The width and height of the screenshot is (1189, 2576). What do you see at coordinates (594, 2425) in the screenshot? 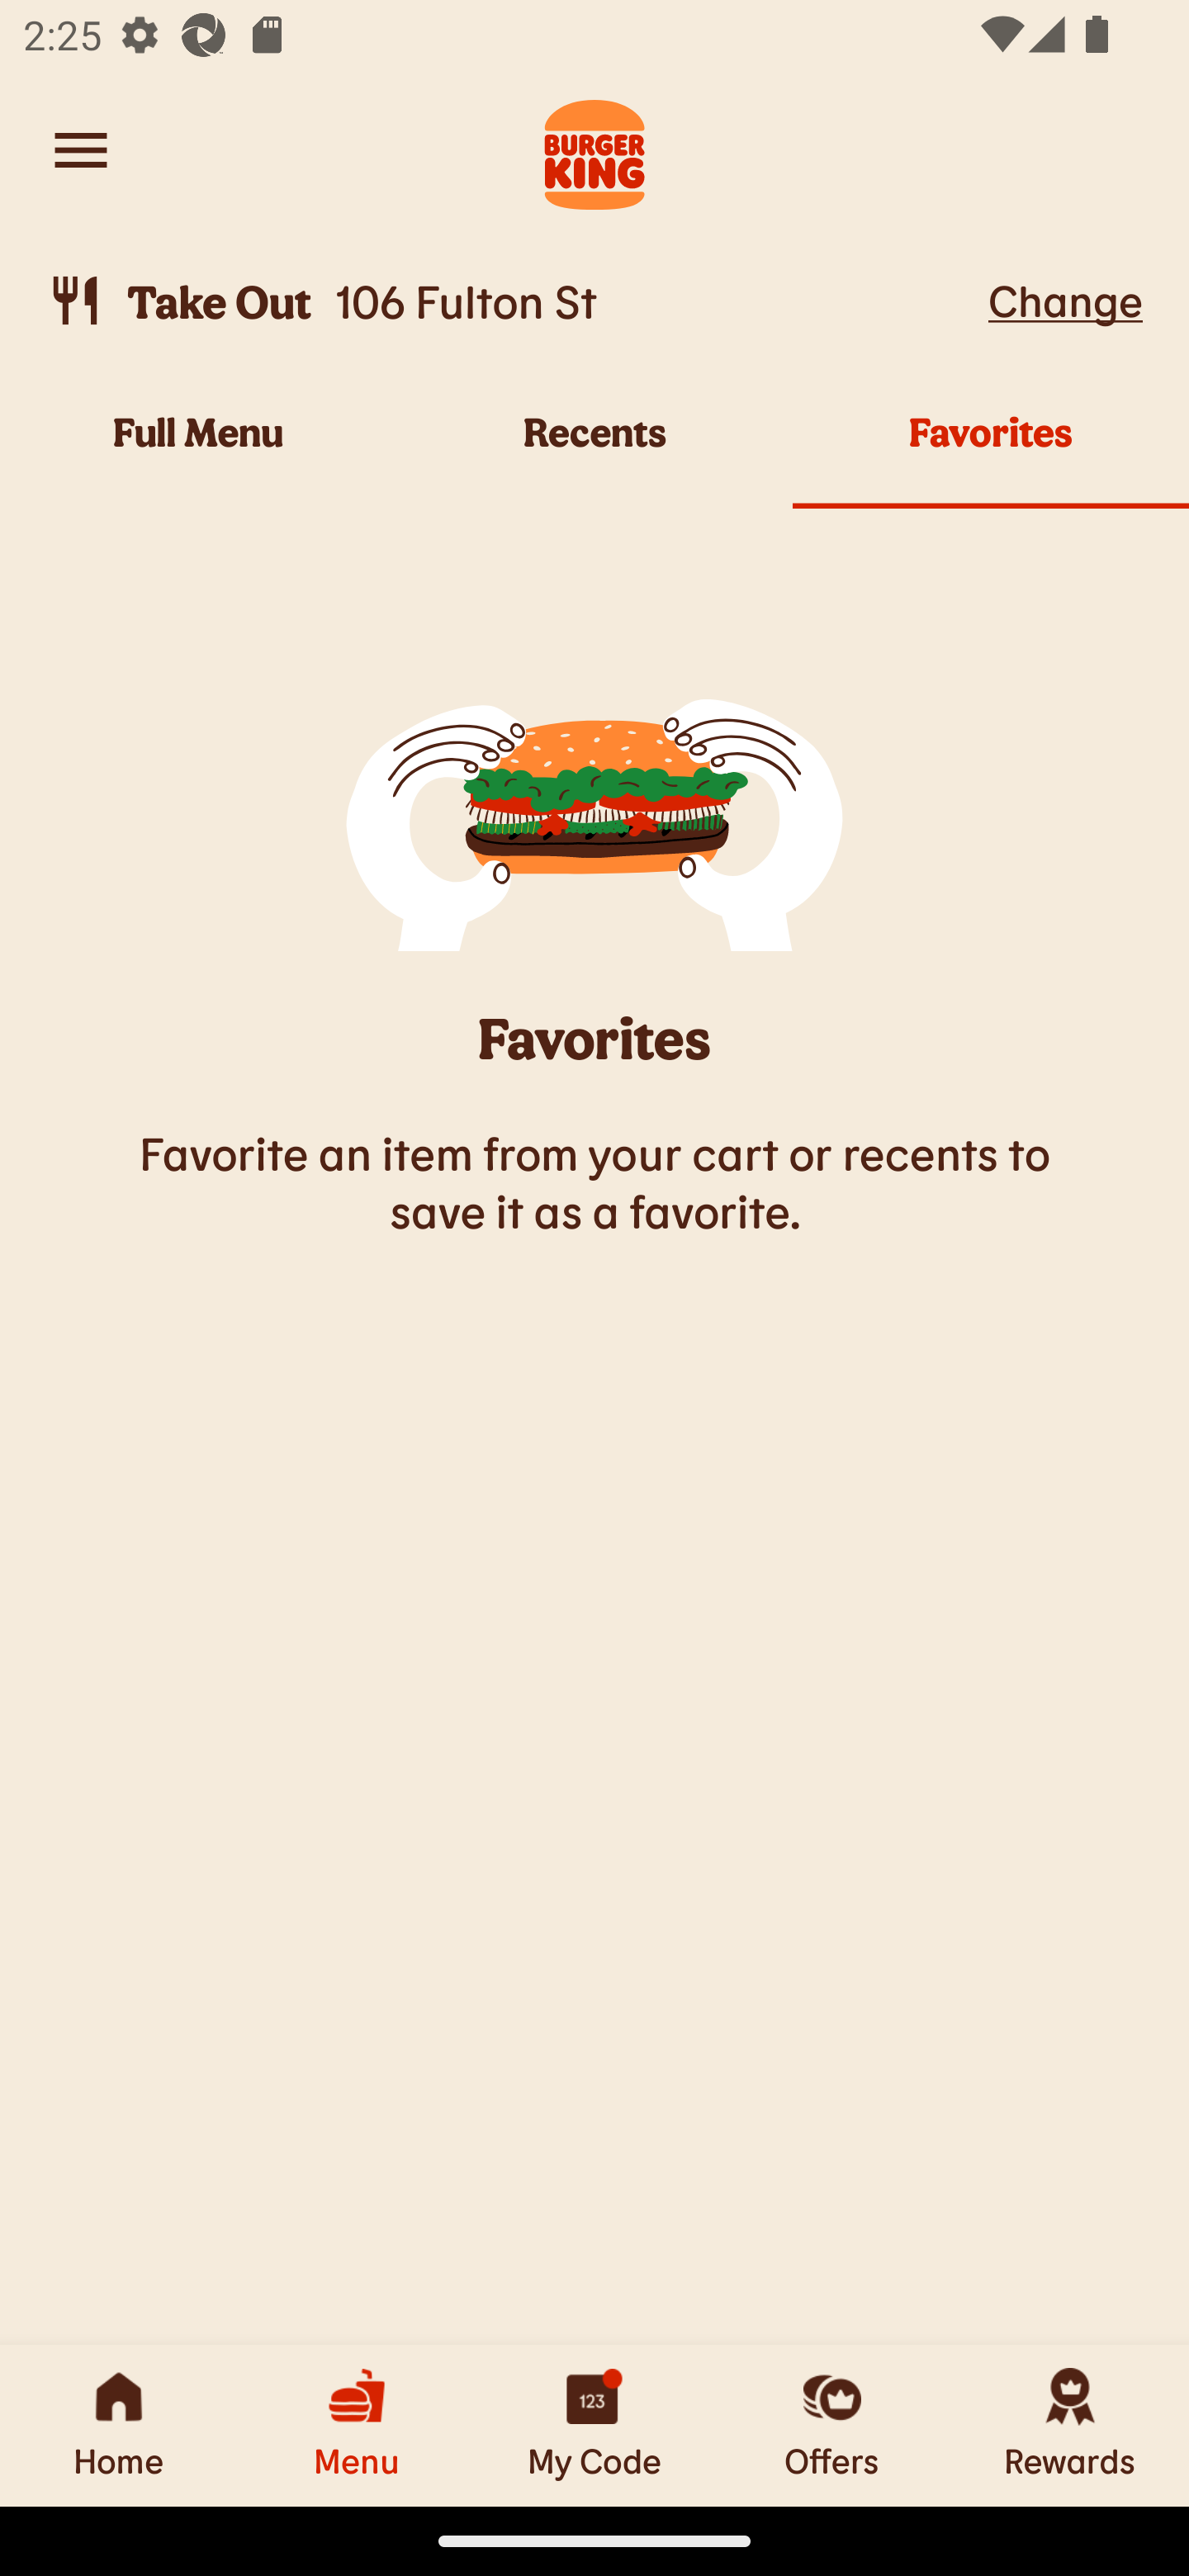
I see `My Code` at bounding box center [594, 2425].